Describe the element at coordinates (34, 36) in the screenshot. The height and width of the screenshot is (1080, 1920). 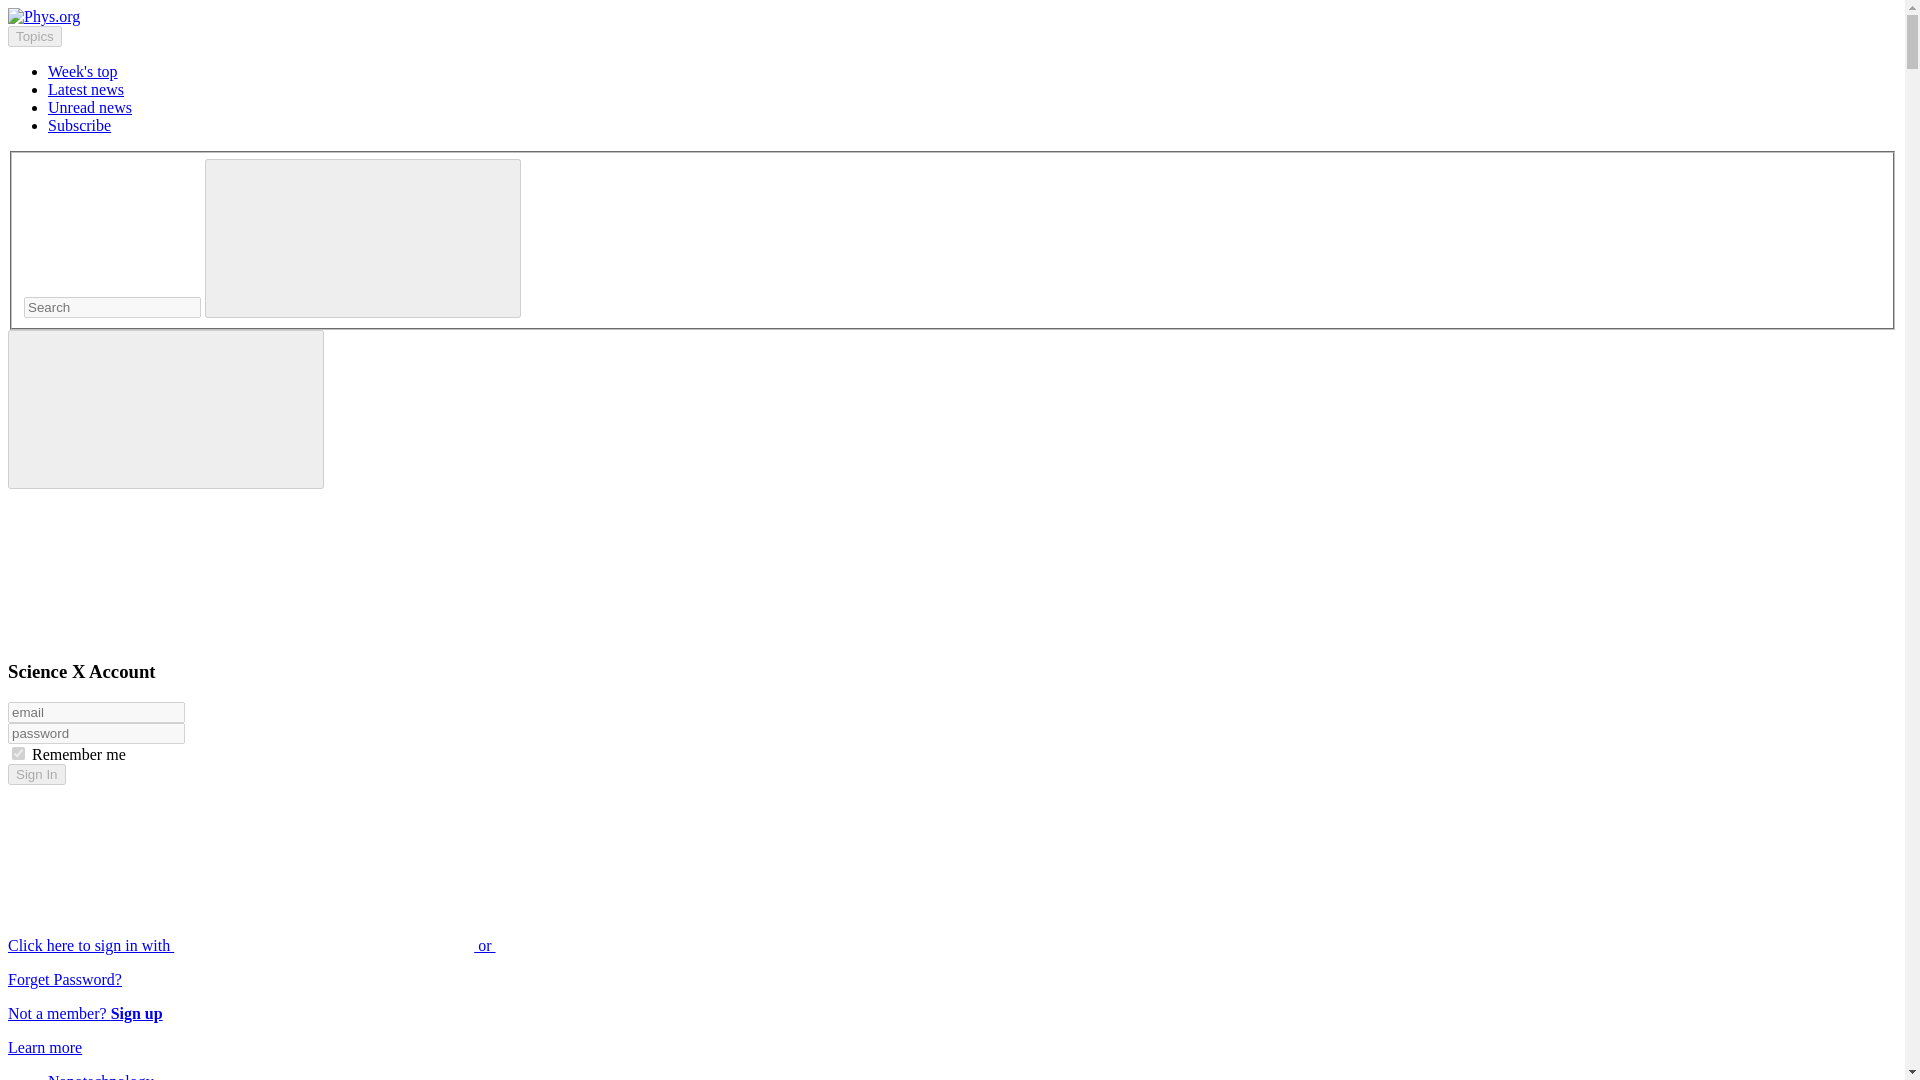
I see `Topics` at that location.